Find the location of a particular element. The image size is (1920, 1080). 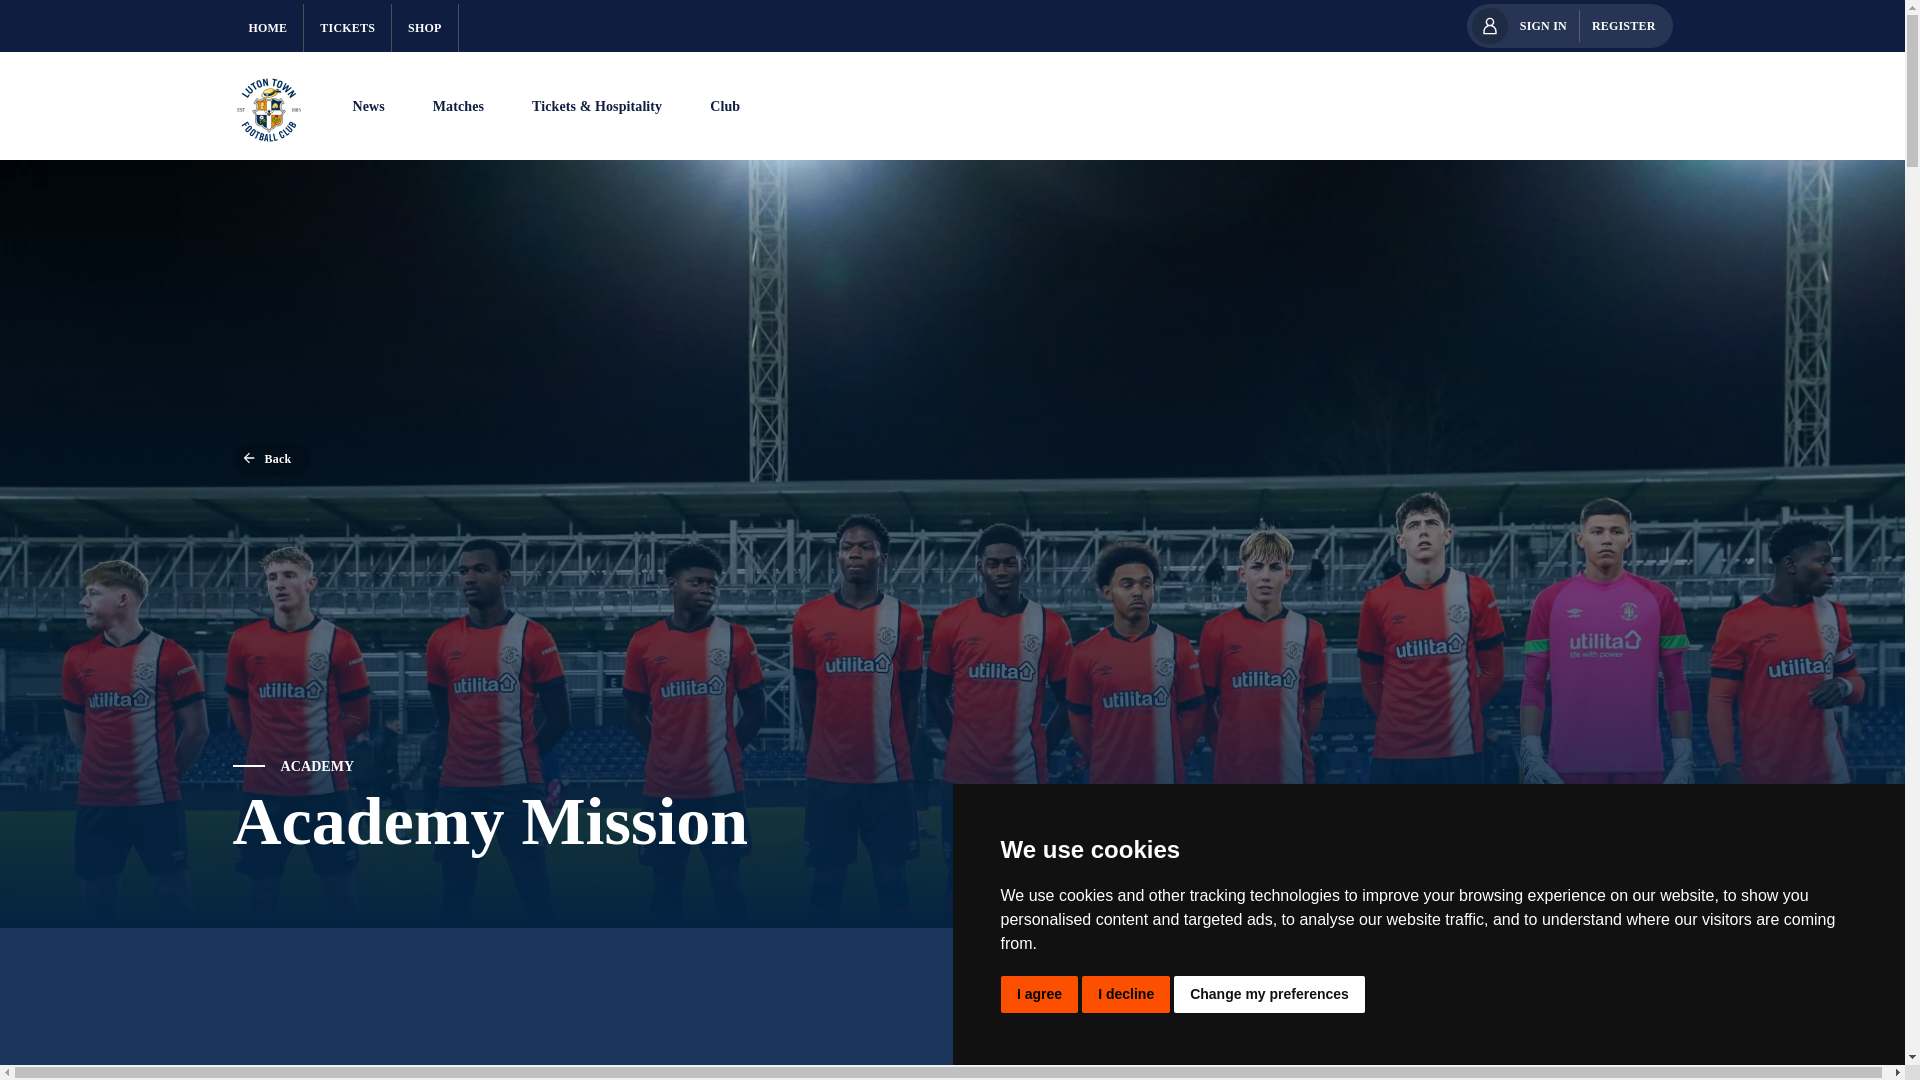

Back is located at coordinates (272, 459).